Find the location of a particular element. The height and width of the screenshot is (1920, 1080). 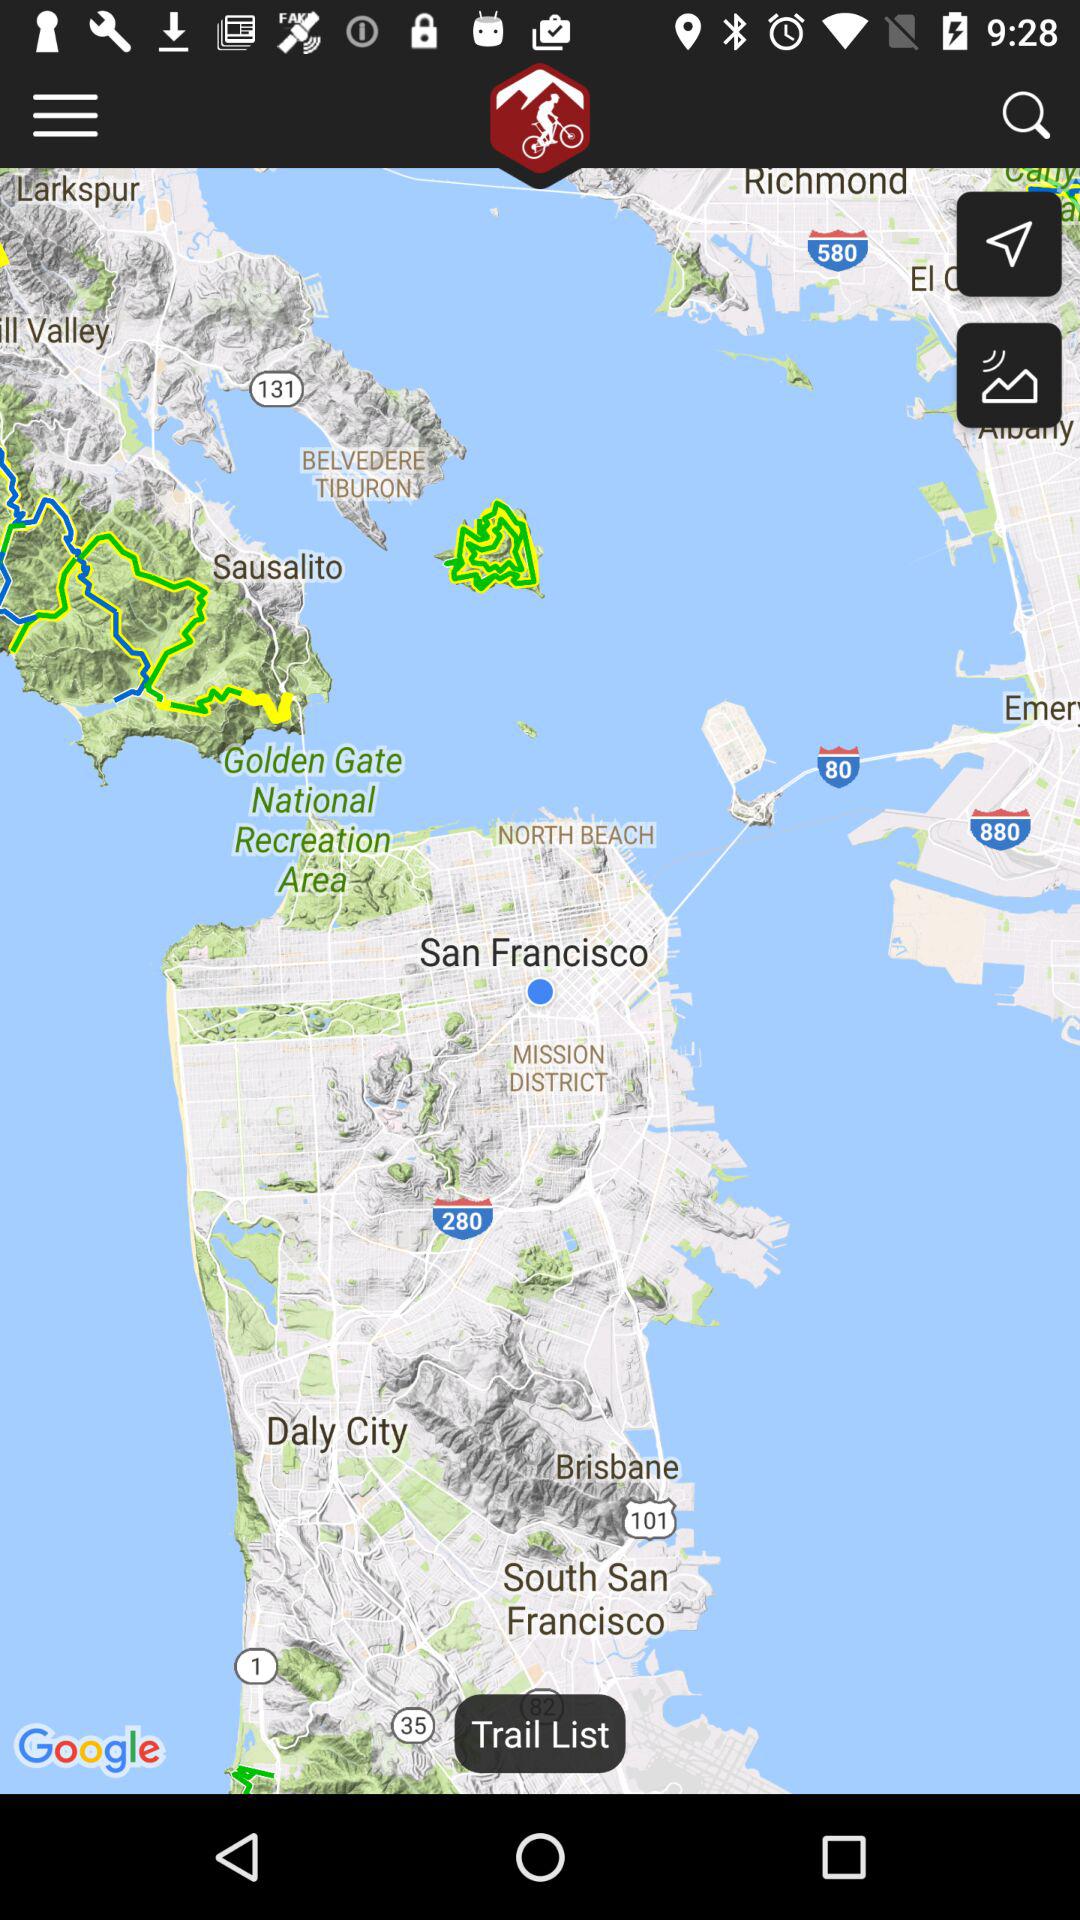

zoom is located at coordinates (1026, 114).